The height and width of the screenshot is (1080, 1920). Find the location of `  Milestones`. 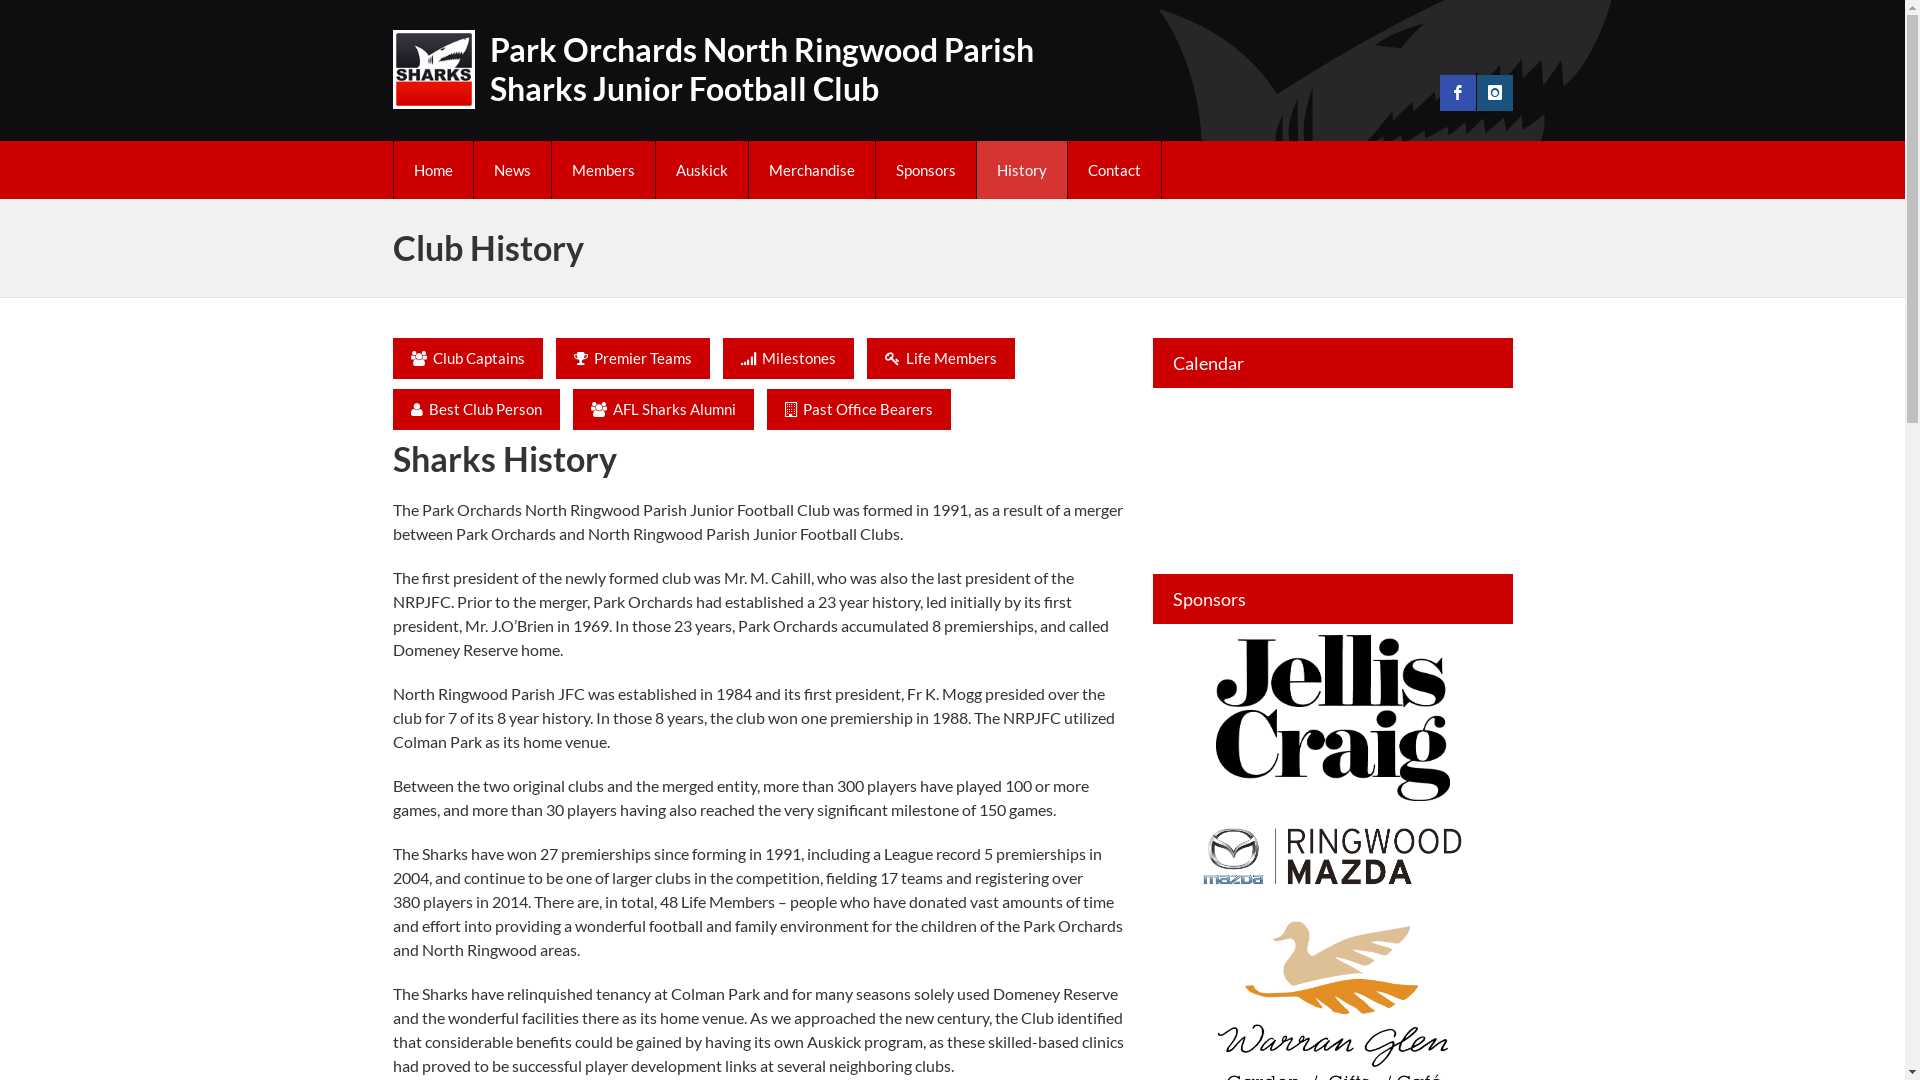

  Milestones is located at coordinates (788, 358).